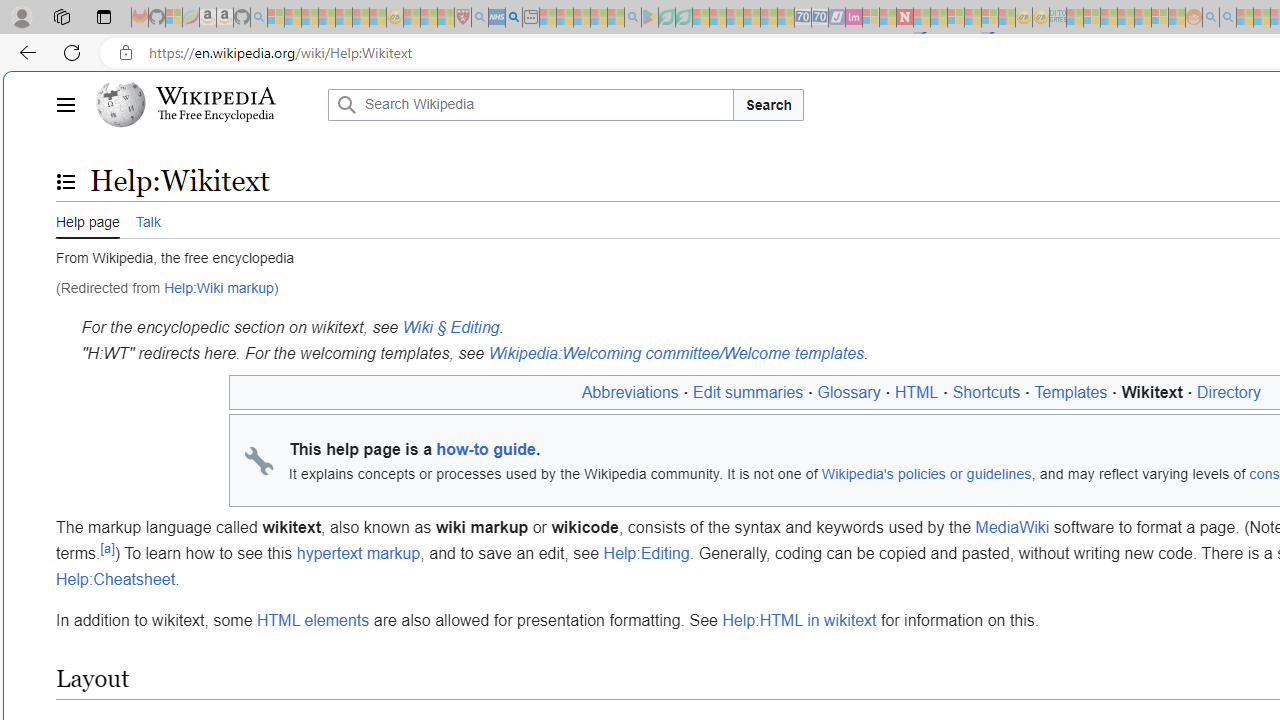 This screenshot has width=1280, height=720. Describe the element at coordinates (848, 392) in the screenshot. I see `Glossary` at that location.